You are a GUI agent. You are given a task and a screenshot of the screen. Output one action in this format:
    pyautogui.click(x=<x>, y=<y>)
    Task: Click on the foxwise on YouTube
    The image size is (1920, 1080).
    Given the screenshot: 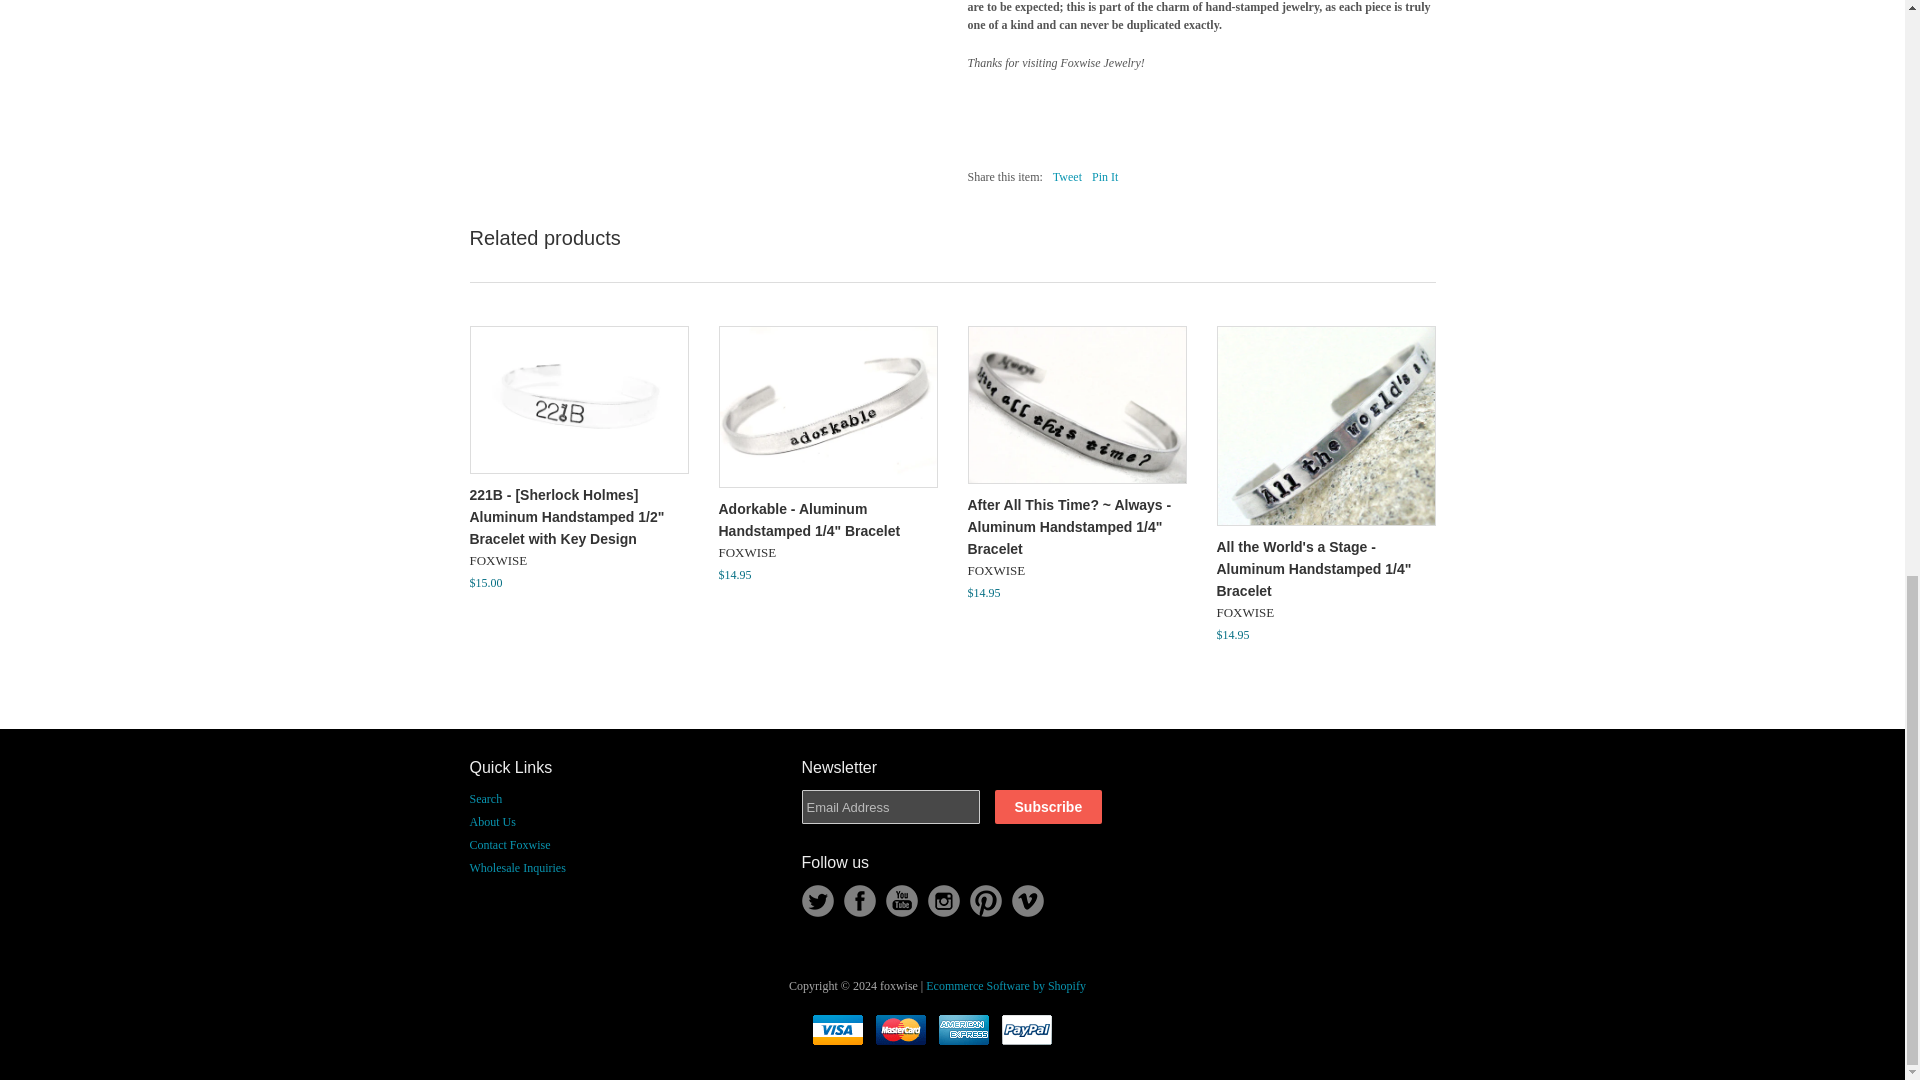 What is the action you would take?
    pyautogui.click(x=901, y=900)
    